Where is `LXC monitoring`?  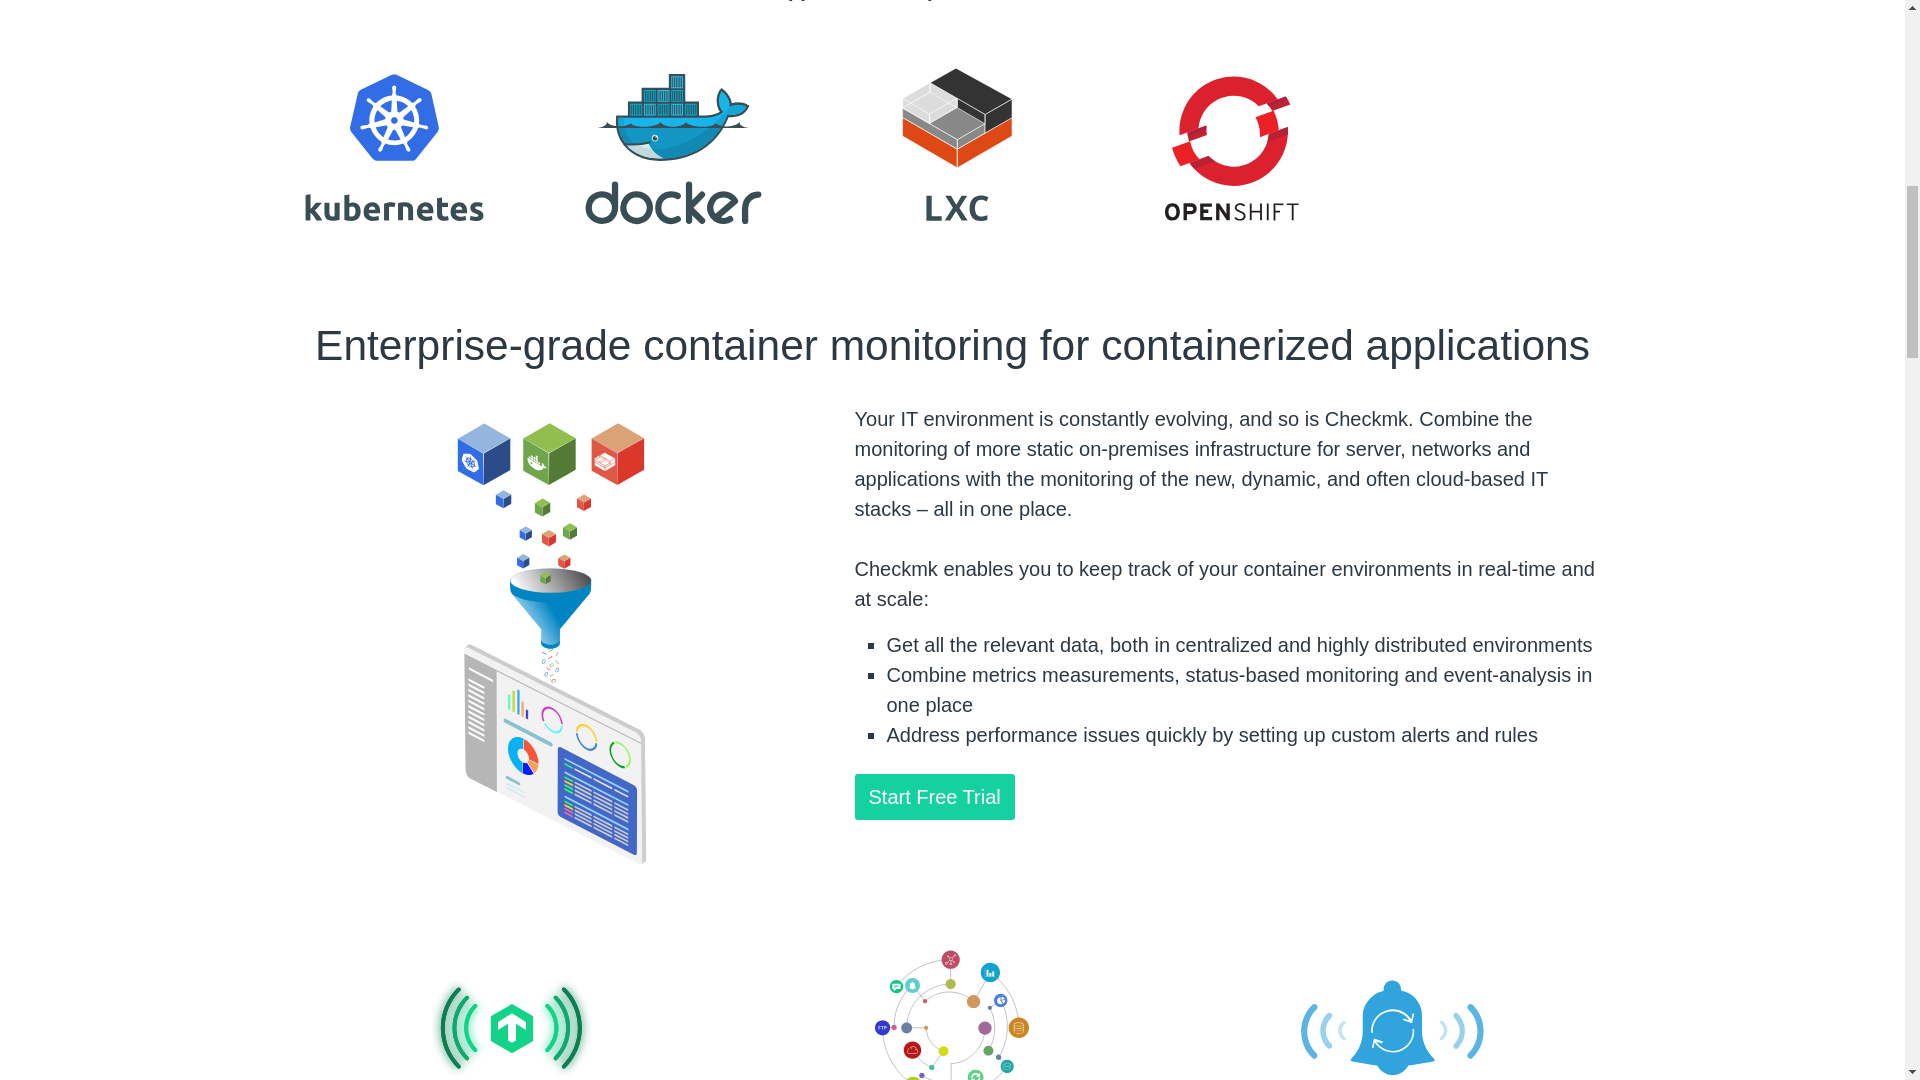 LXC monitoring is located at coordinates (952, 150).